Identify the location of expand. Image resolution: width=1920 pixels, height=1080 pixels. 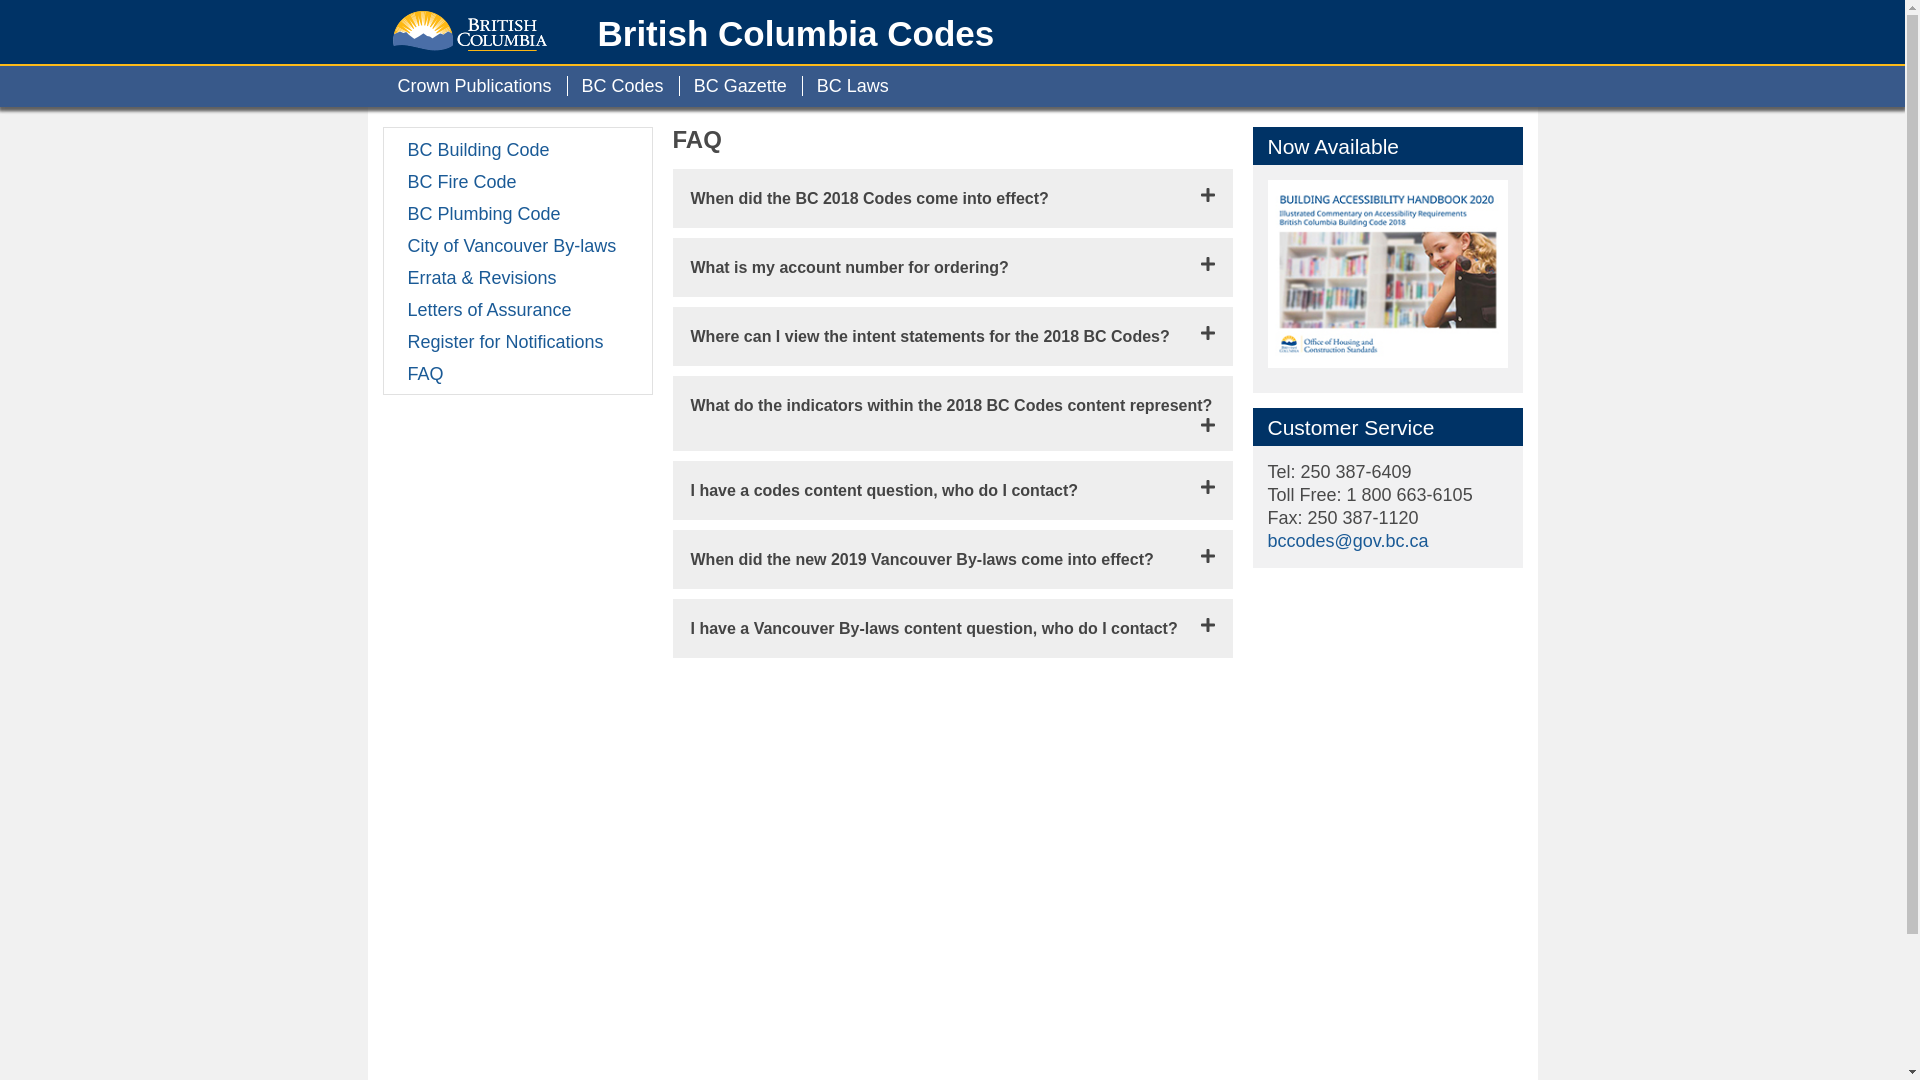
(1207, 264).